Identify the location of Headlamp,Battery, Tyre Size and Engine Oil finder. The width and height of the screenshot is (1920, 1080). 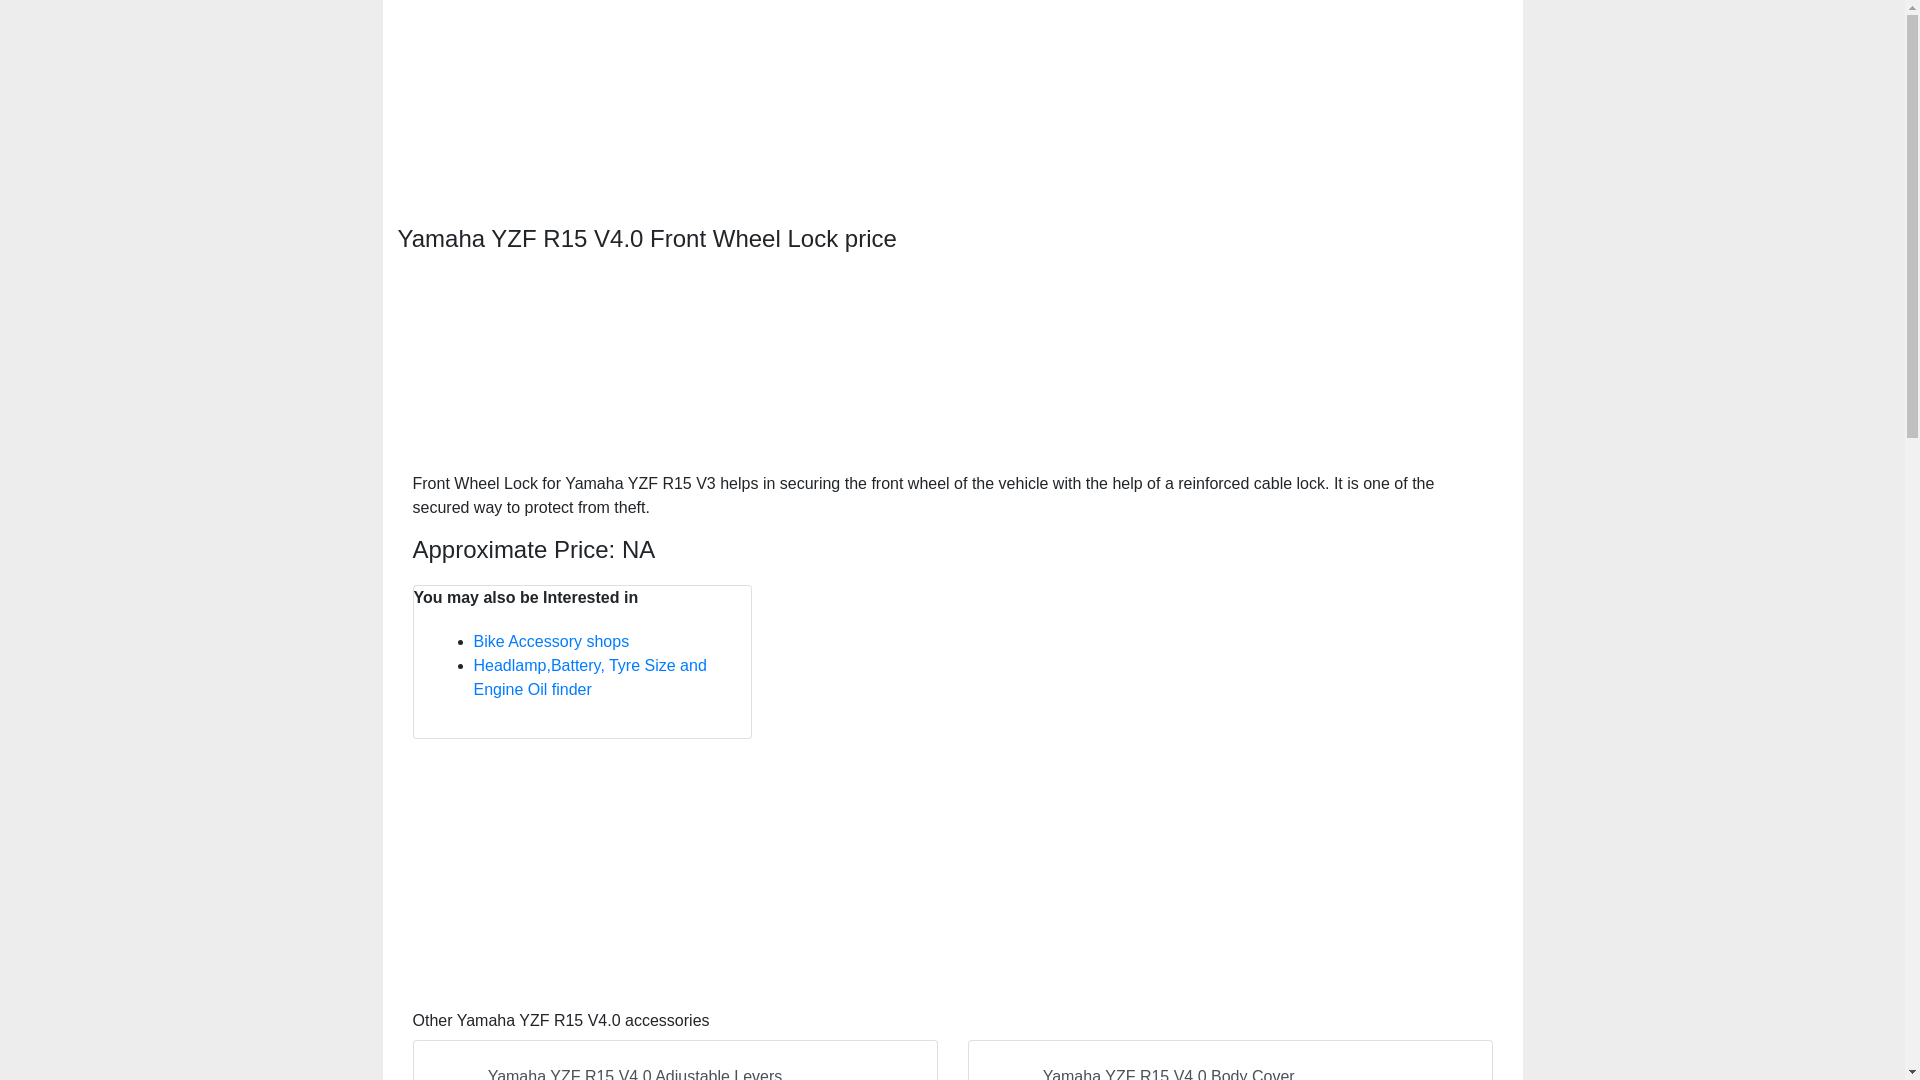
(590, 676).